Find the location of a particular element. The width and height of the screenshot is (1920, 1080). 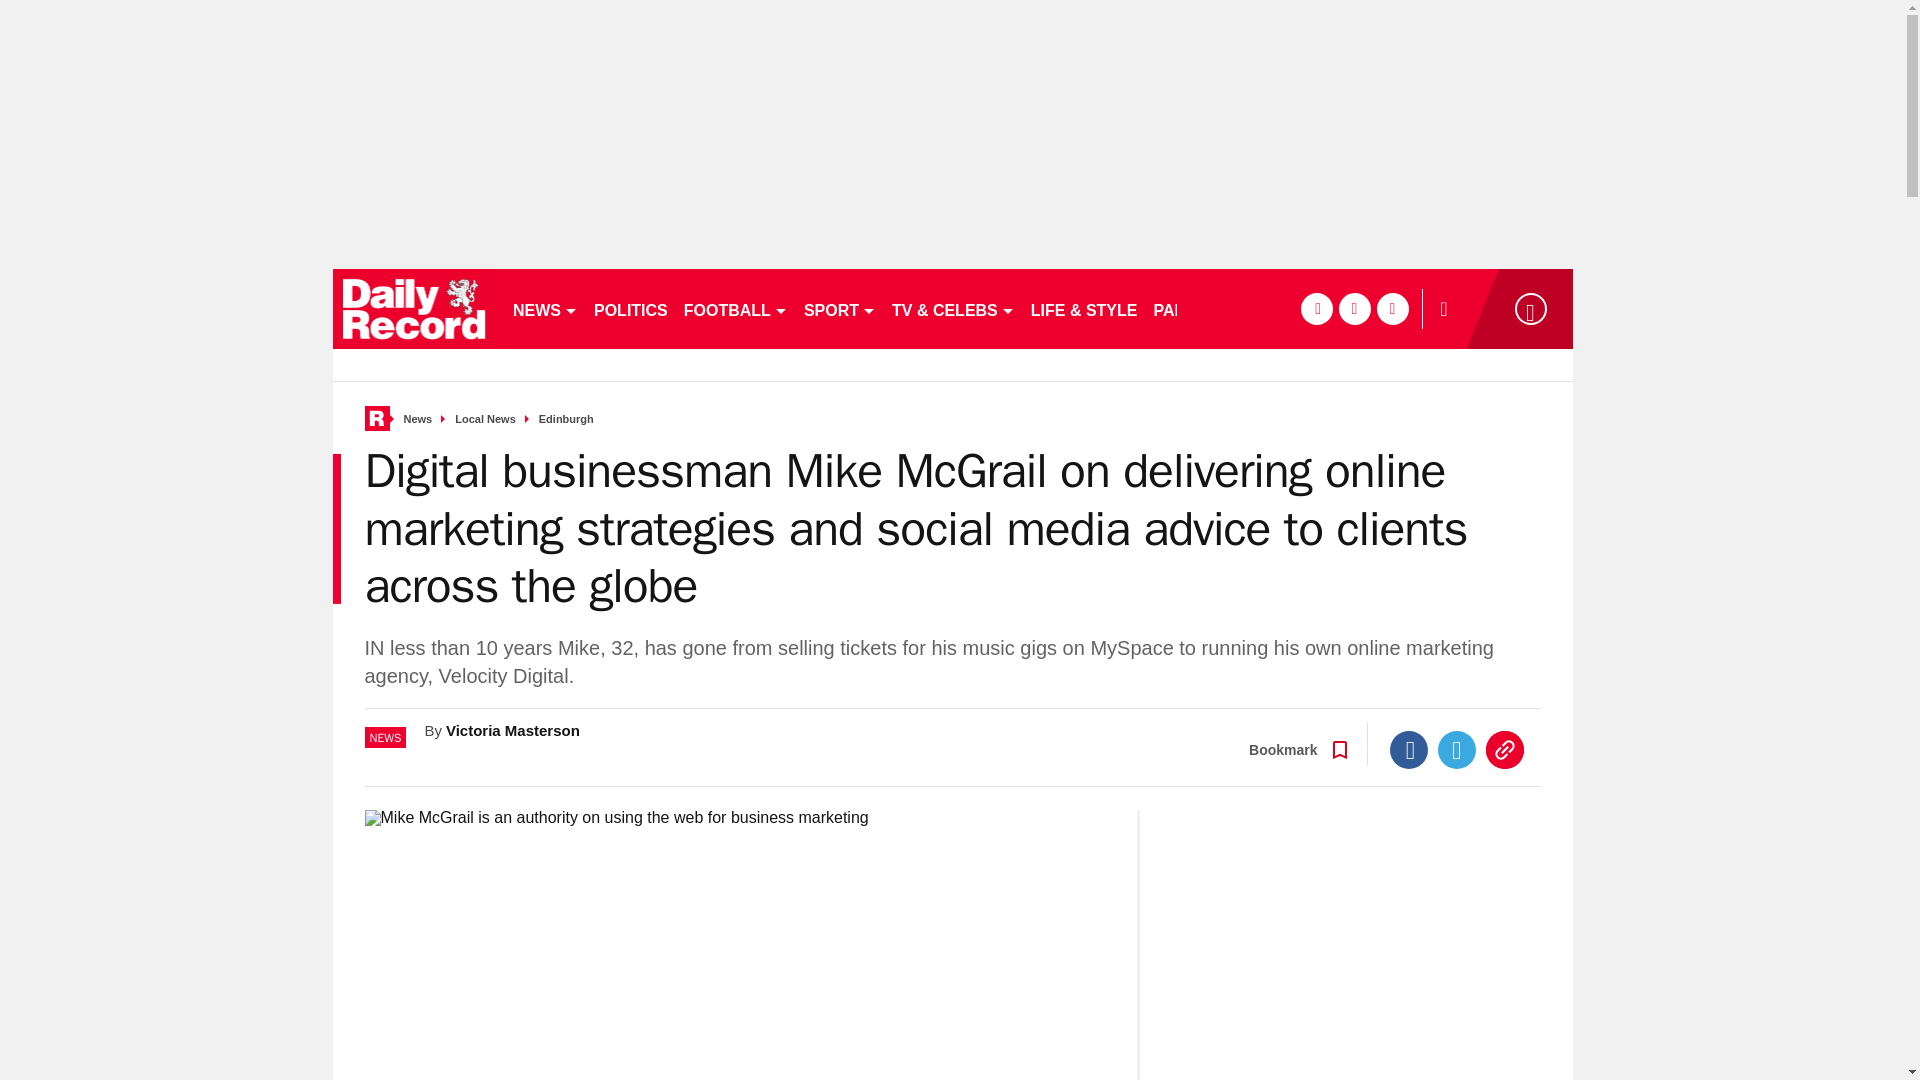

instagram is located at coordinates (1392, 308).